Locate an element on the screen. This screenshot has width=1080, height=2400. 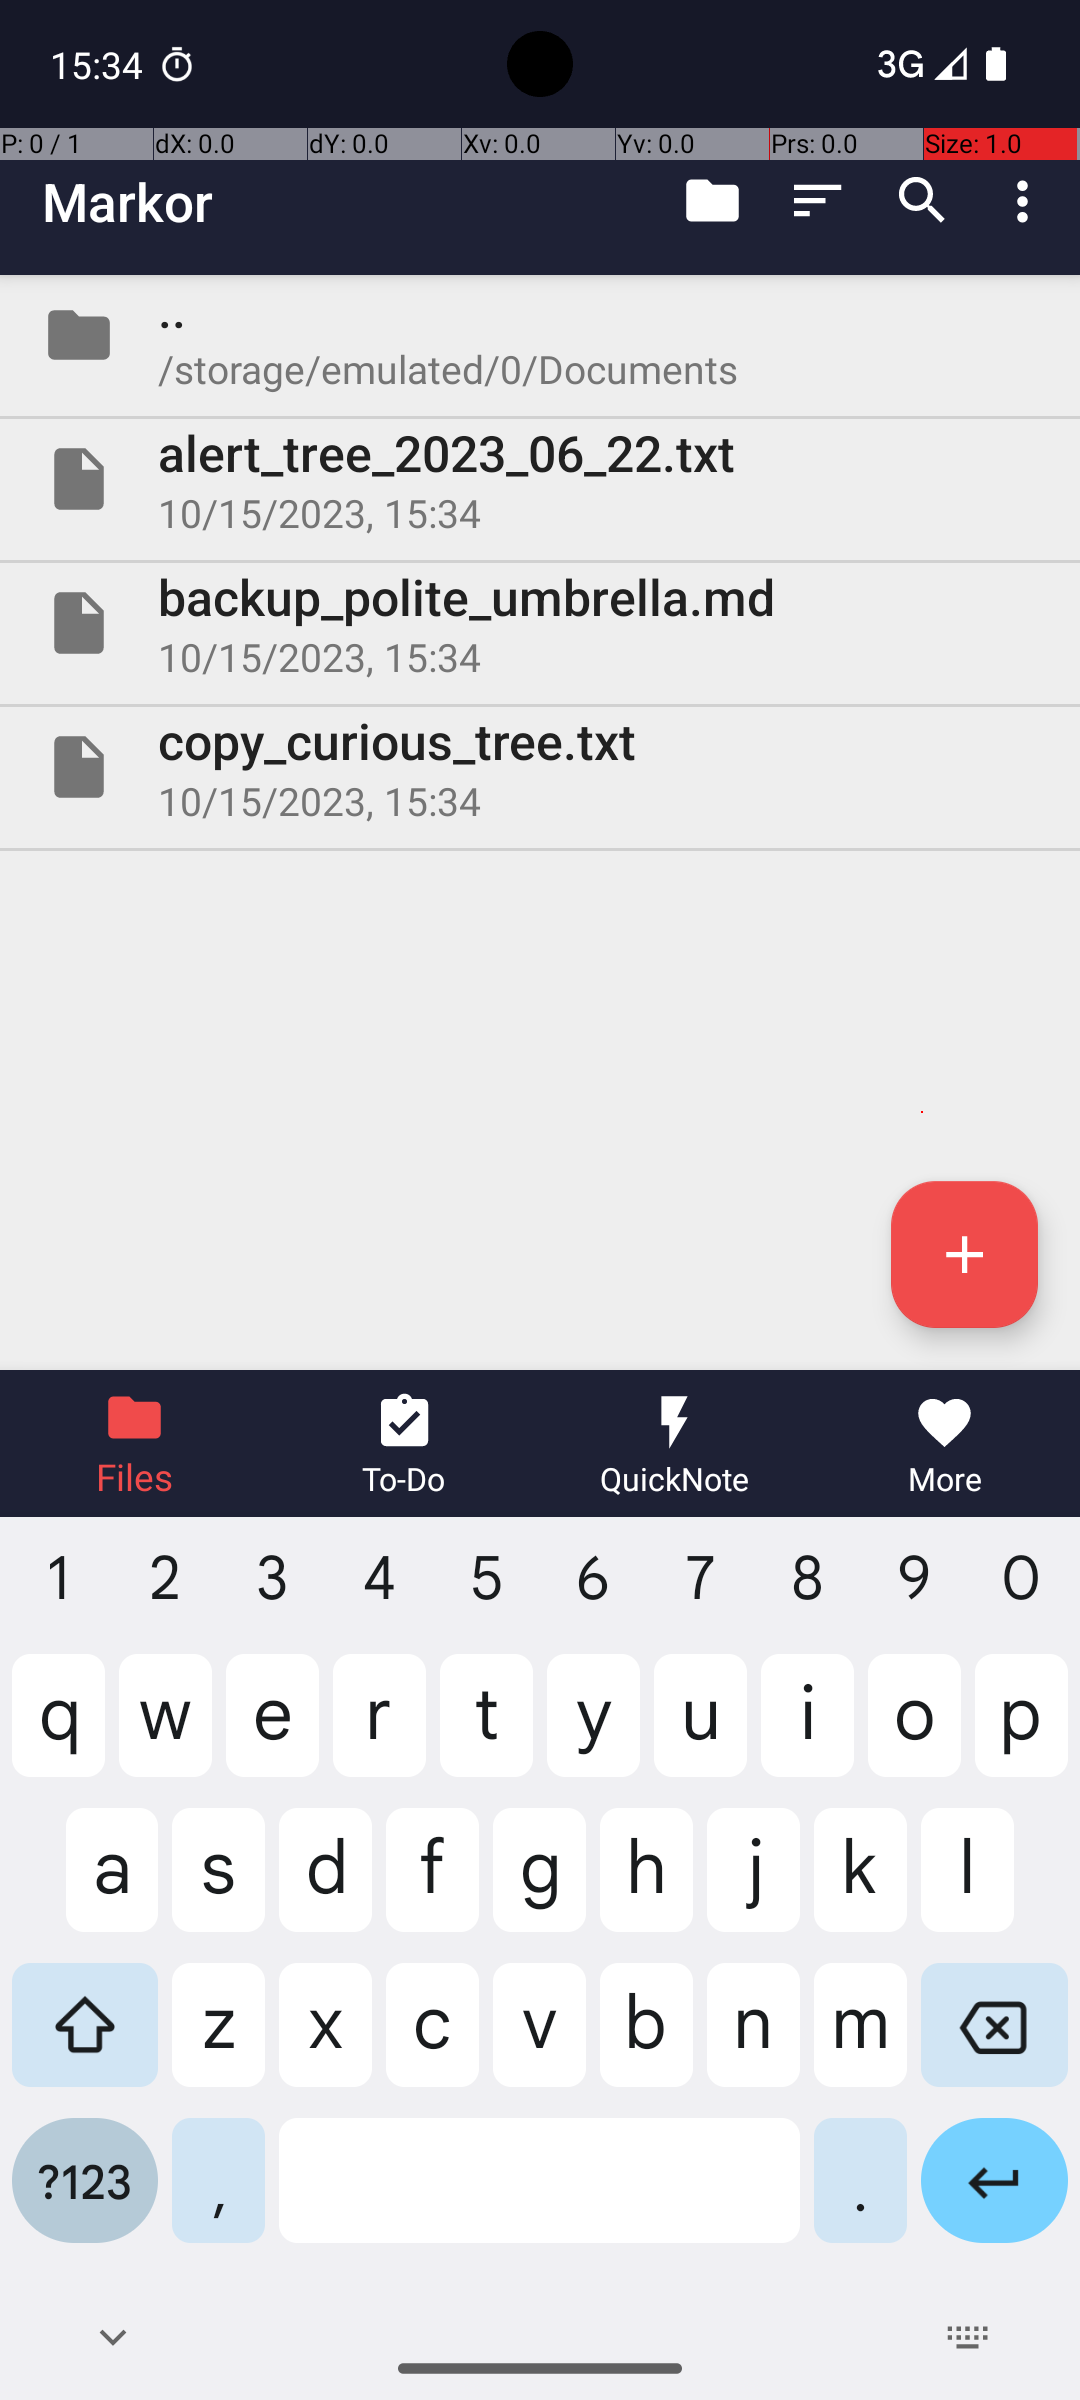
File backup_polite_umbrella.md  is located at coordinates (540, 623).